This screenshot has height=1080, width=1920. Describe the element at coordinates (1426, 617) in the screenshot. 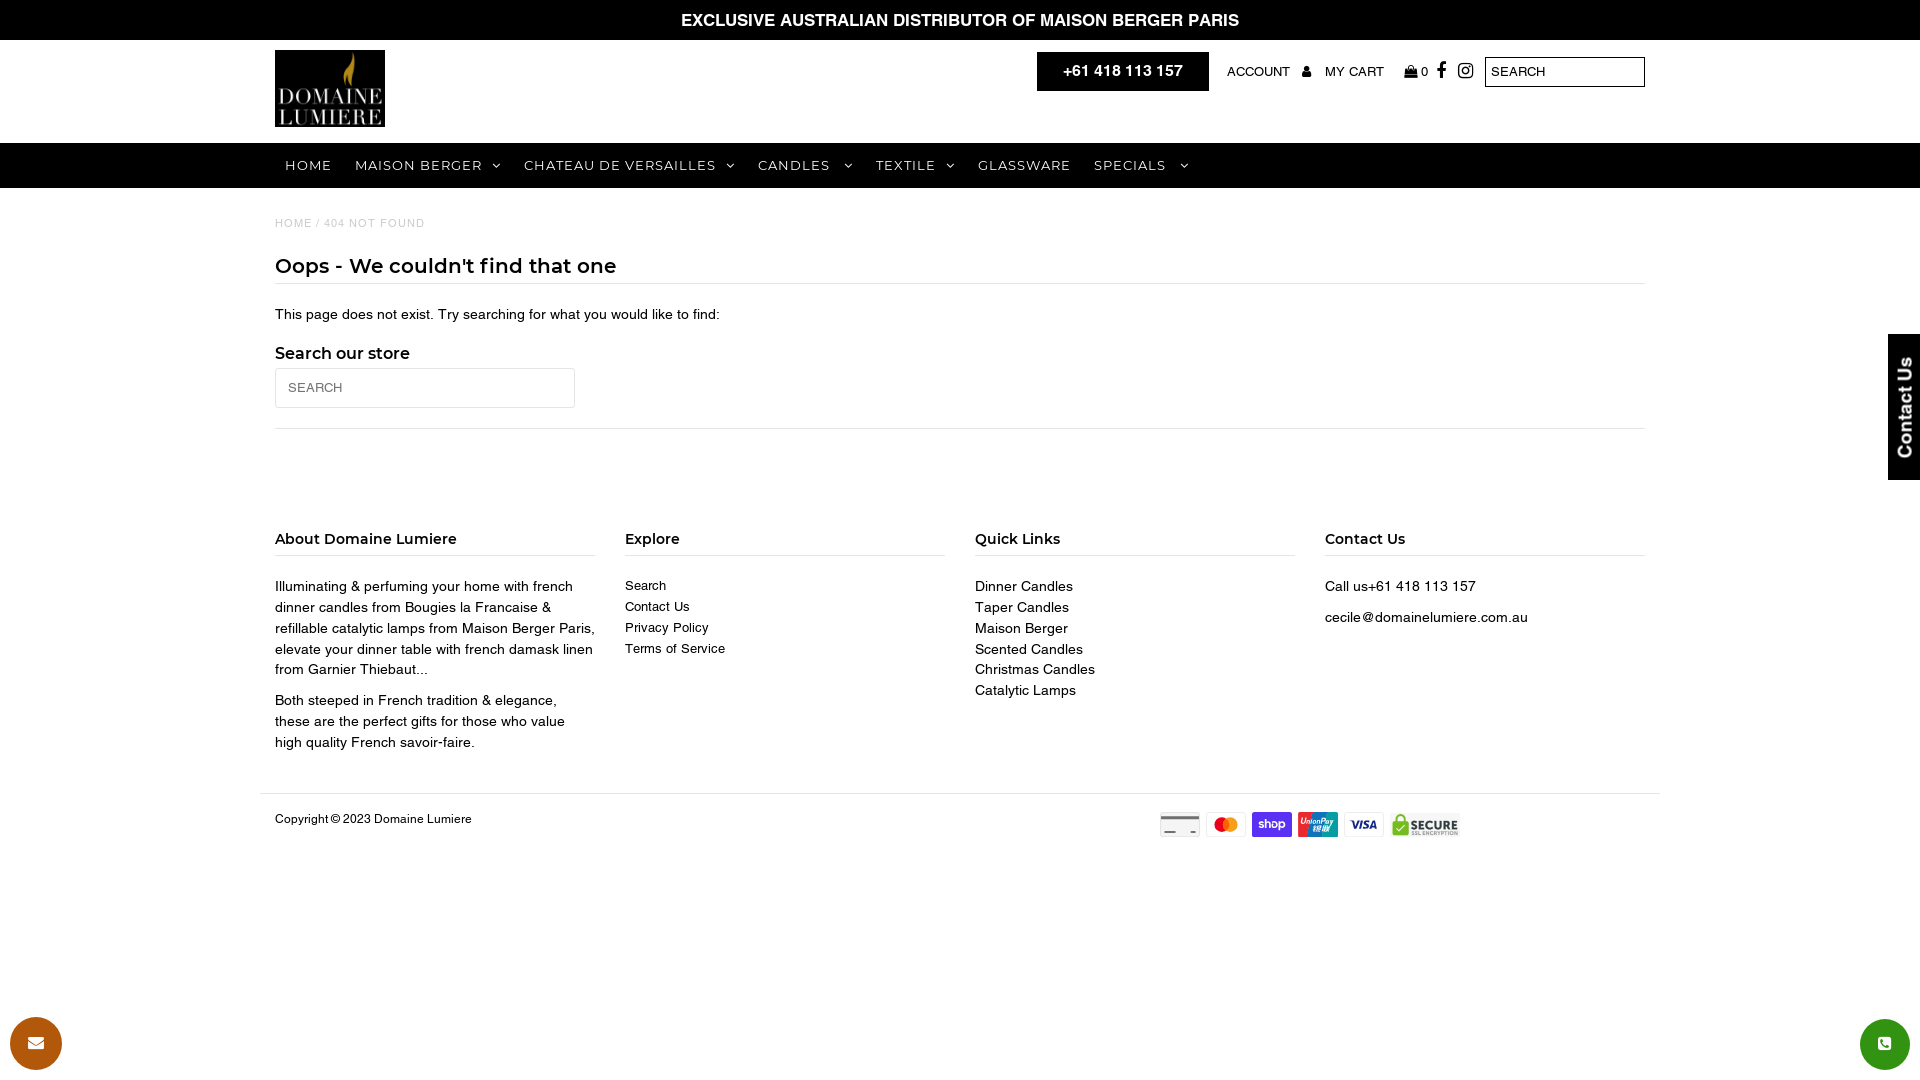

I see `cecile@domainelumiere.com.au` at that location.